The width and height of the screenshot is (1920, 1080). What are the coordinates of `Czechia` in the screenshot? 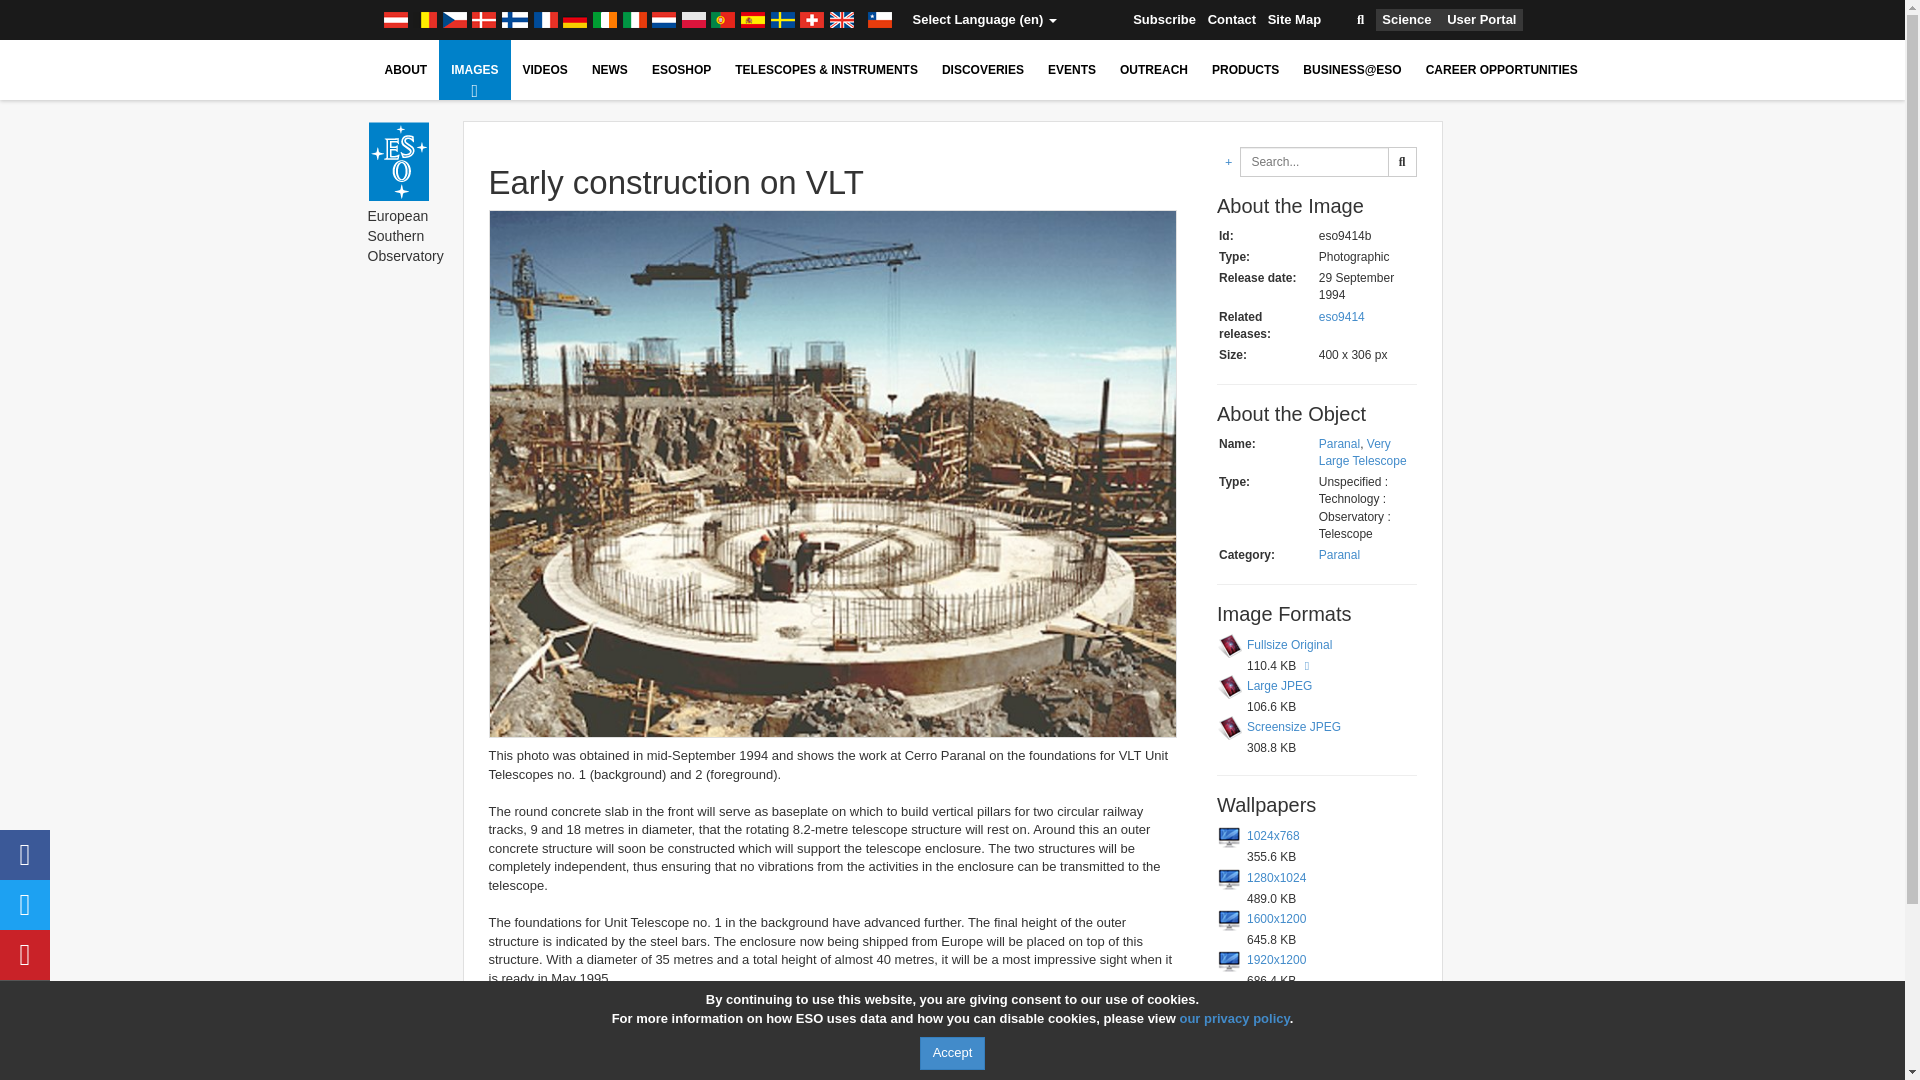 It's located at (454, 20).